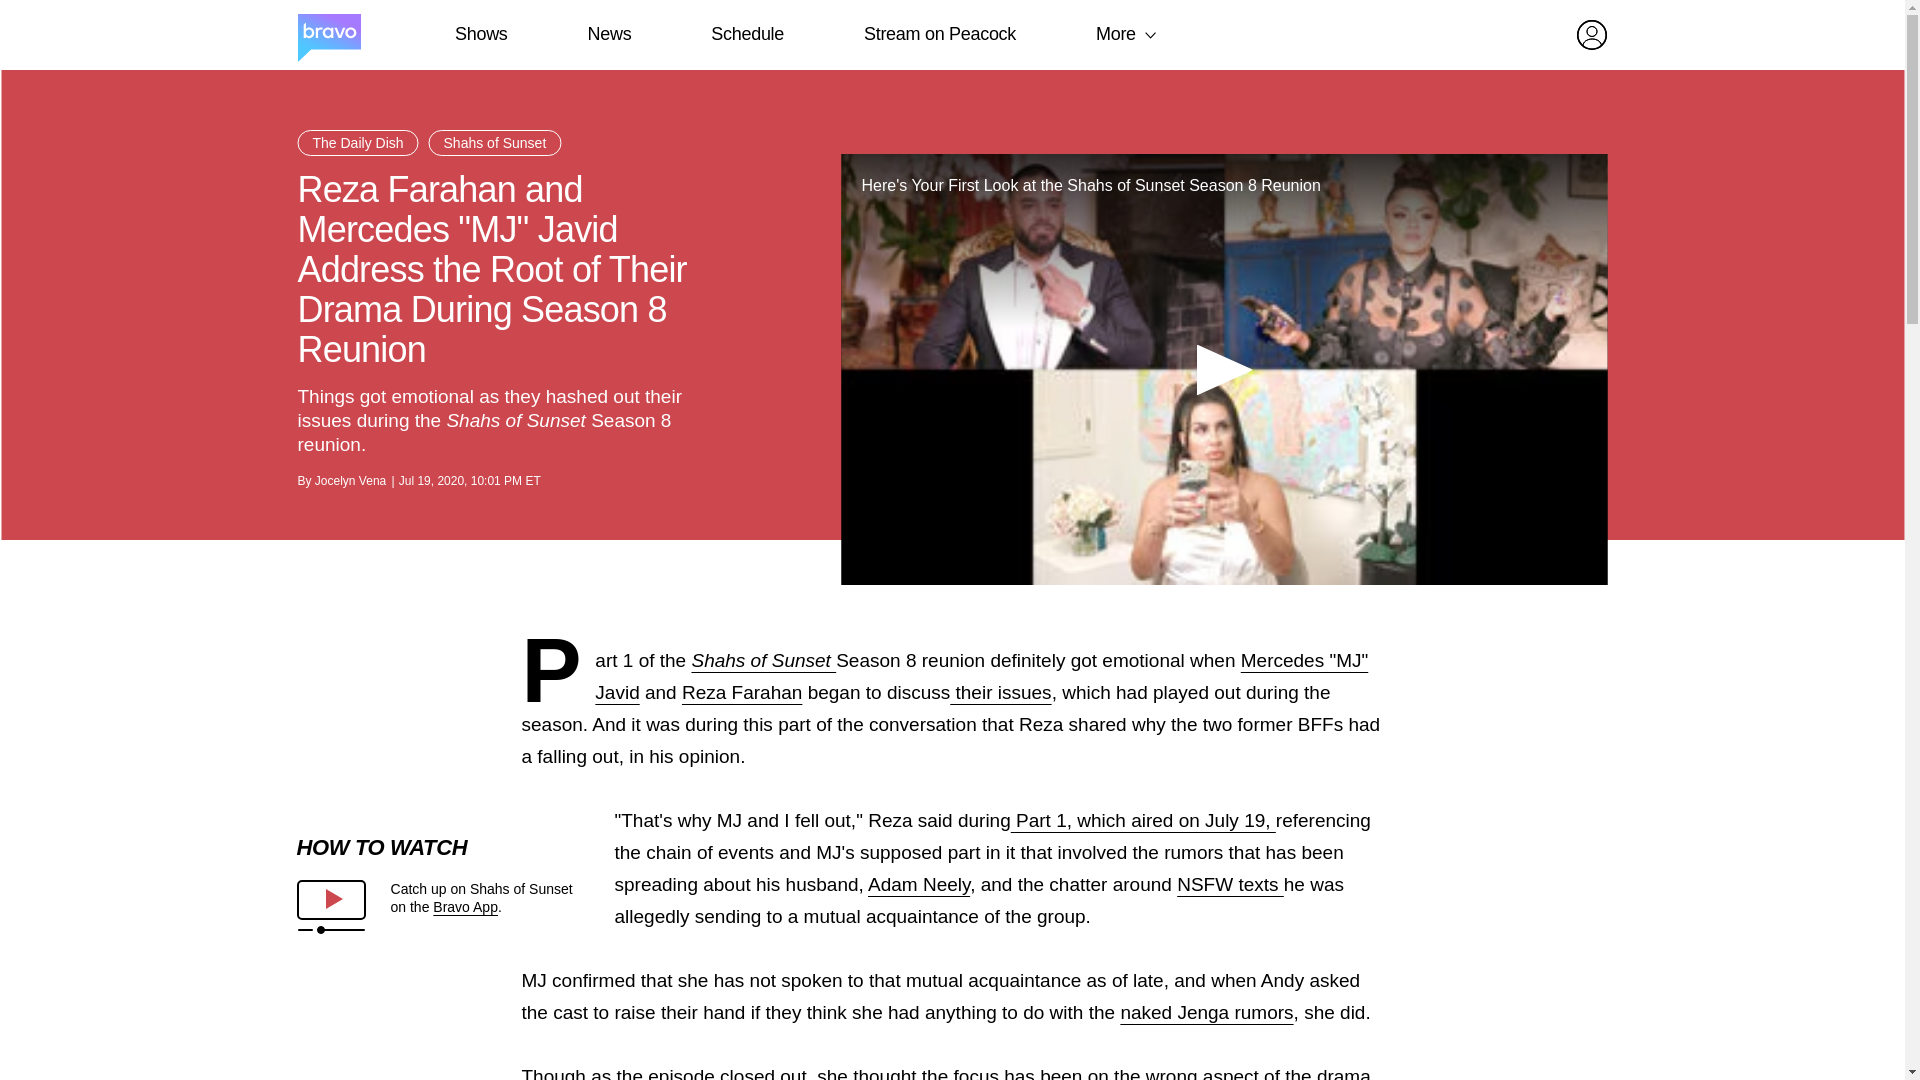 The image size is (1920, 1080). Describe the element at coordinates (746, 34) in the screenshot. I see `Schedule` at that location.